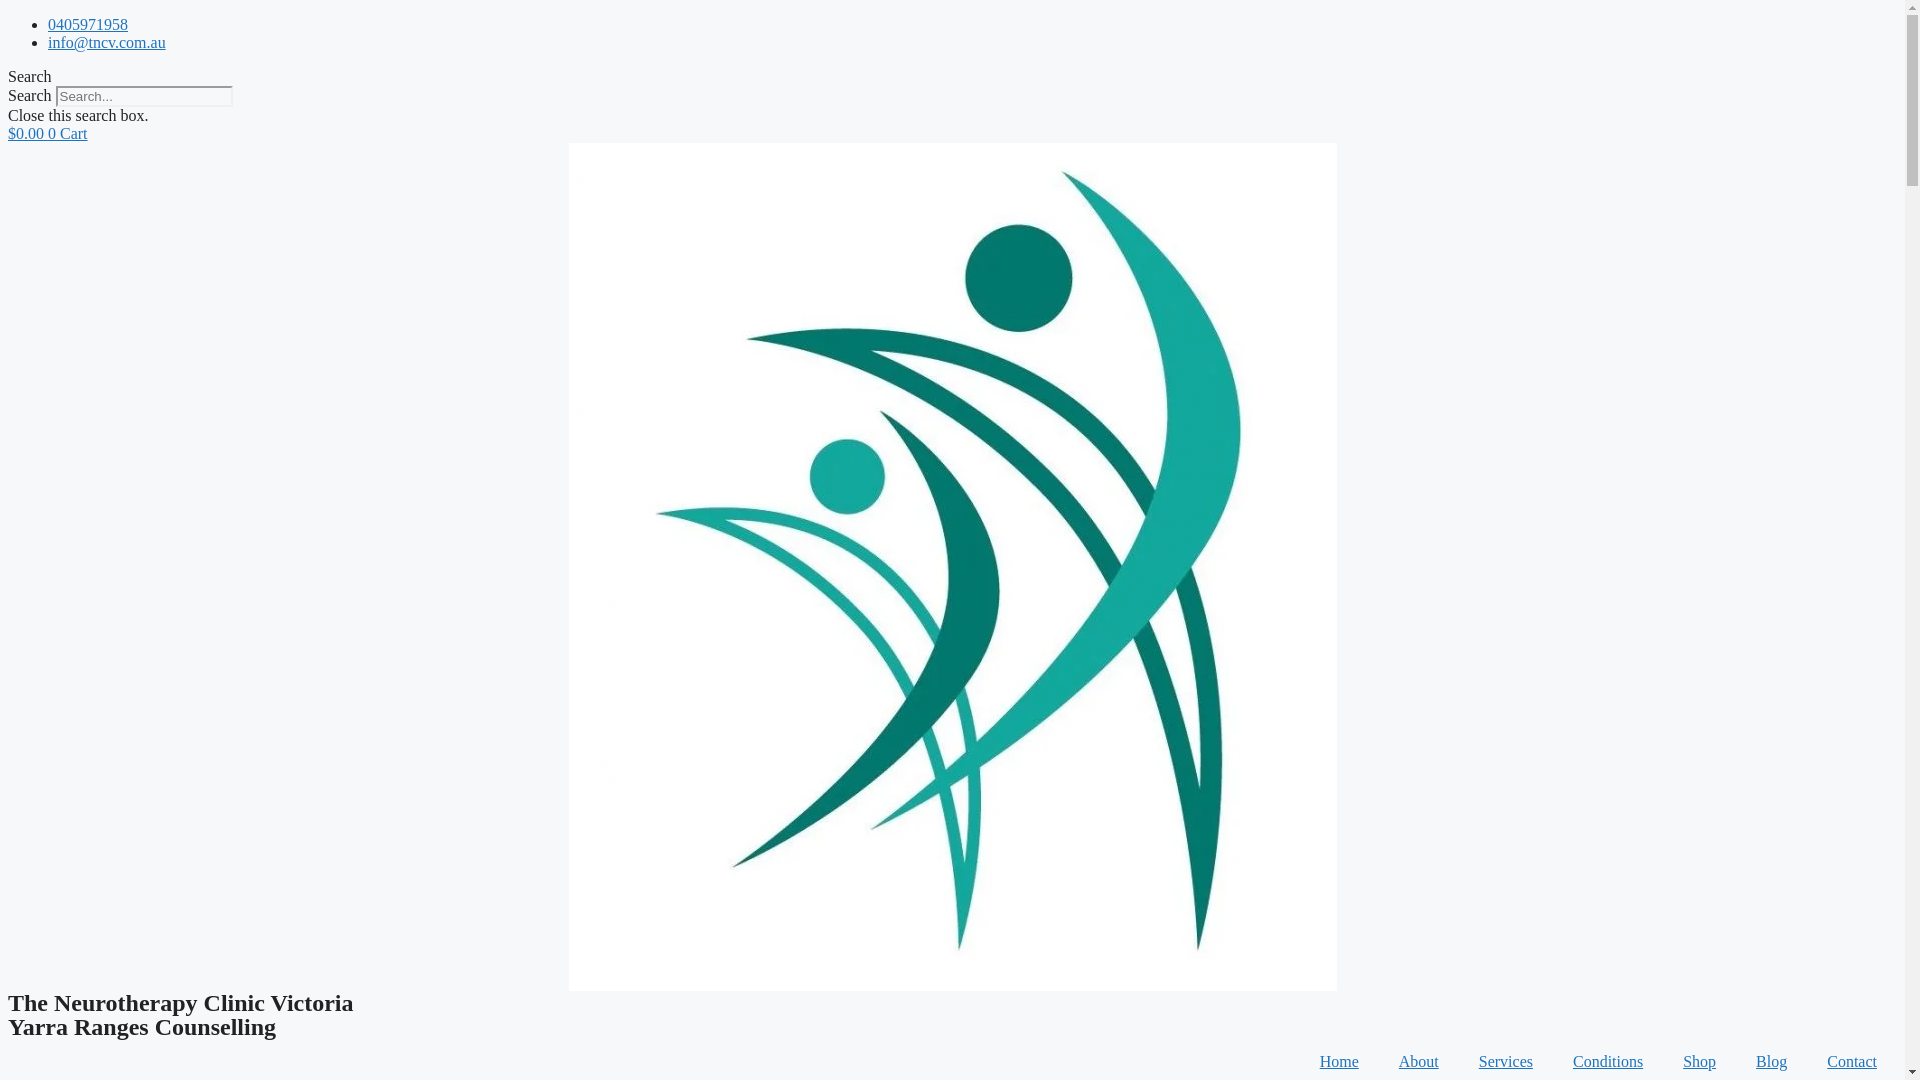 The height and width of the screenshot is (1080, 1920). I want to click on 0405971958, so click(88, 24).